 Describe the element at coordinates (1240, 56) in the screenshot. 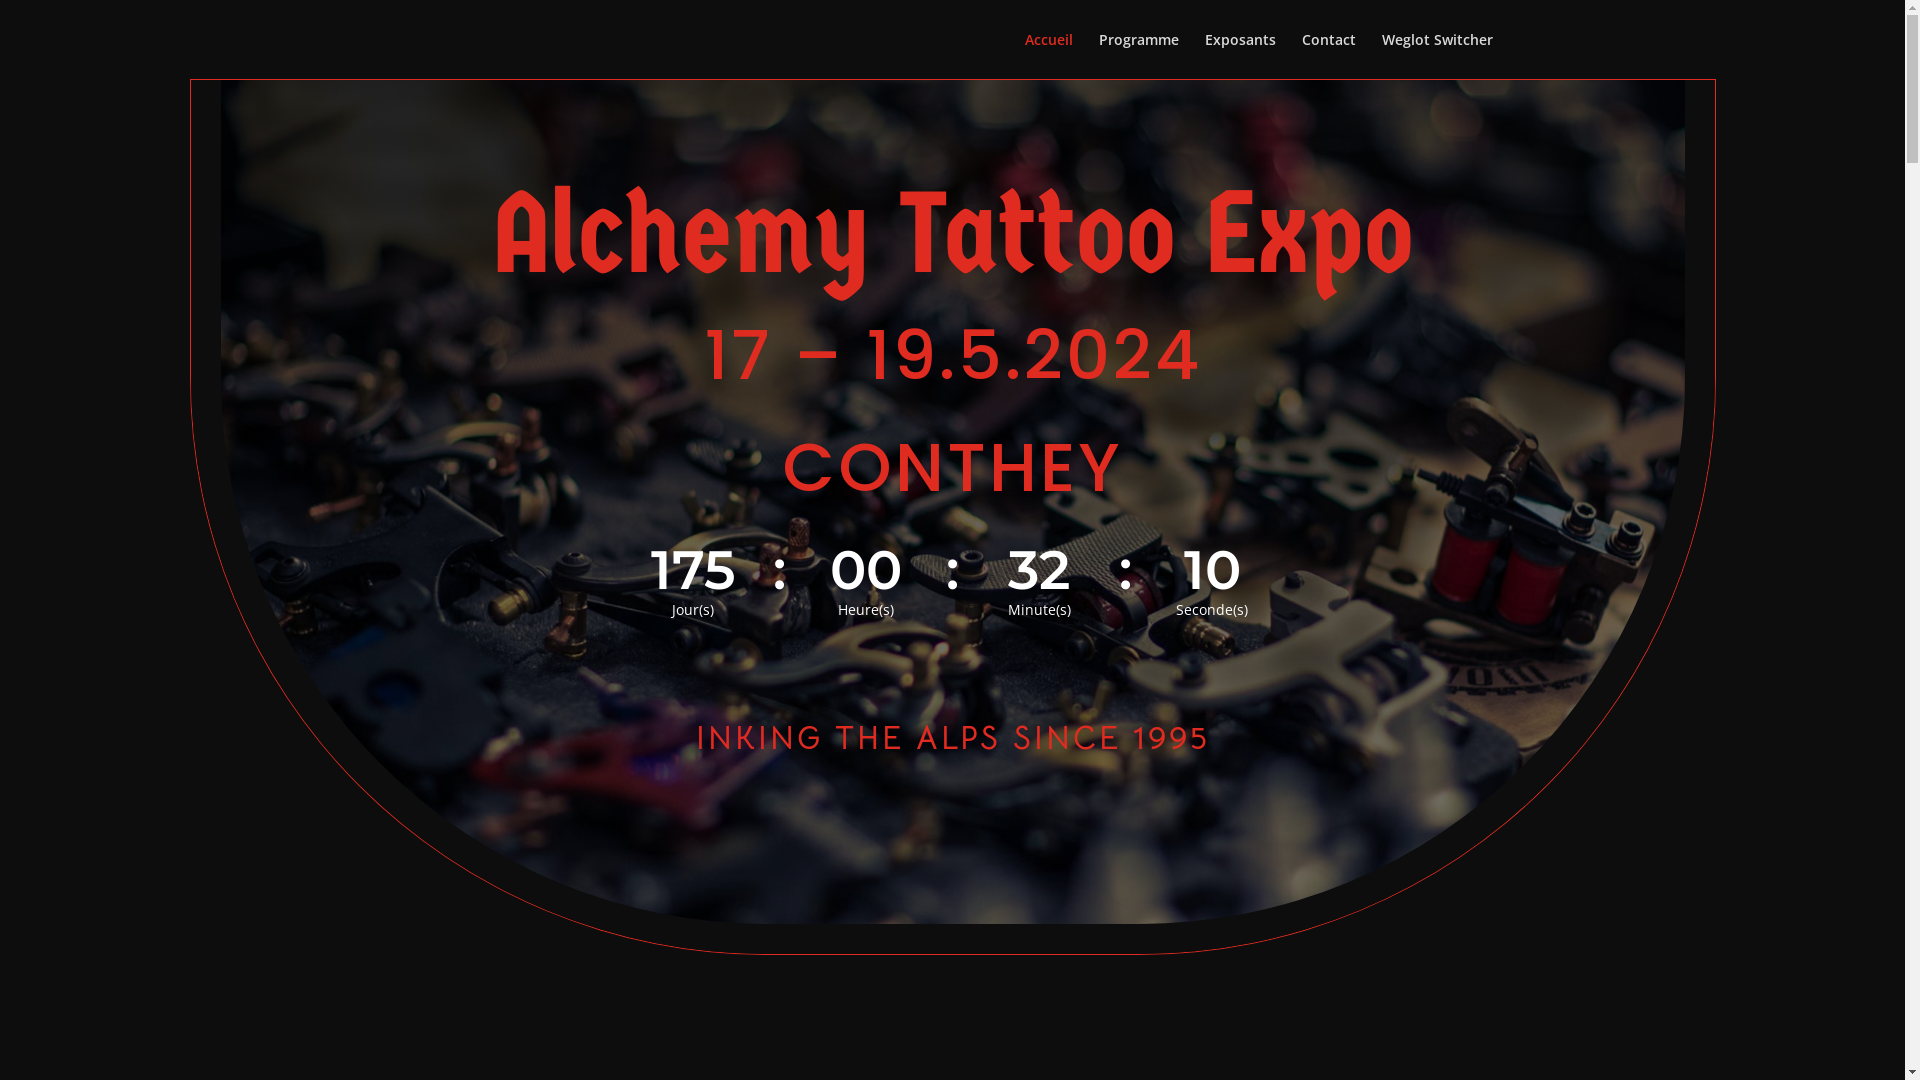

I see `Exposants` at that location.